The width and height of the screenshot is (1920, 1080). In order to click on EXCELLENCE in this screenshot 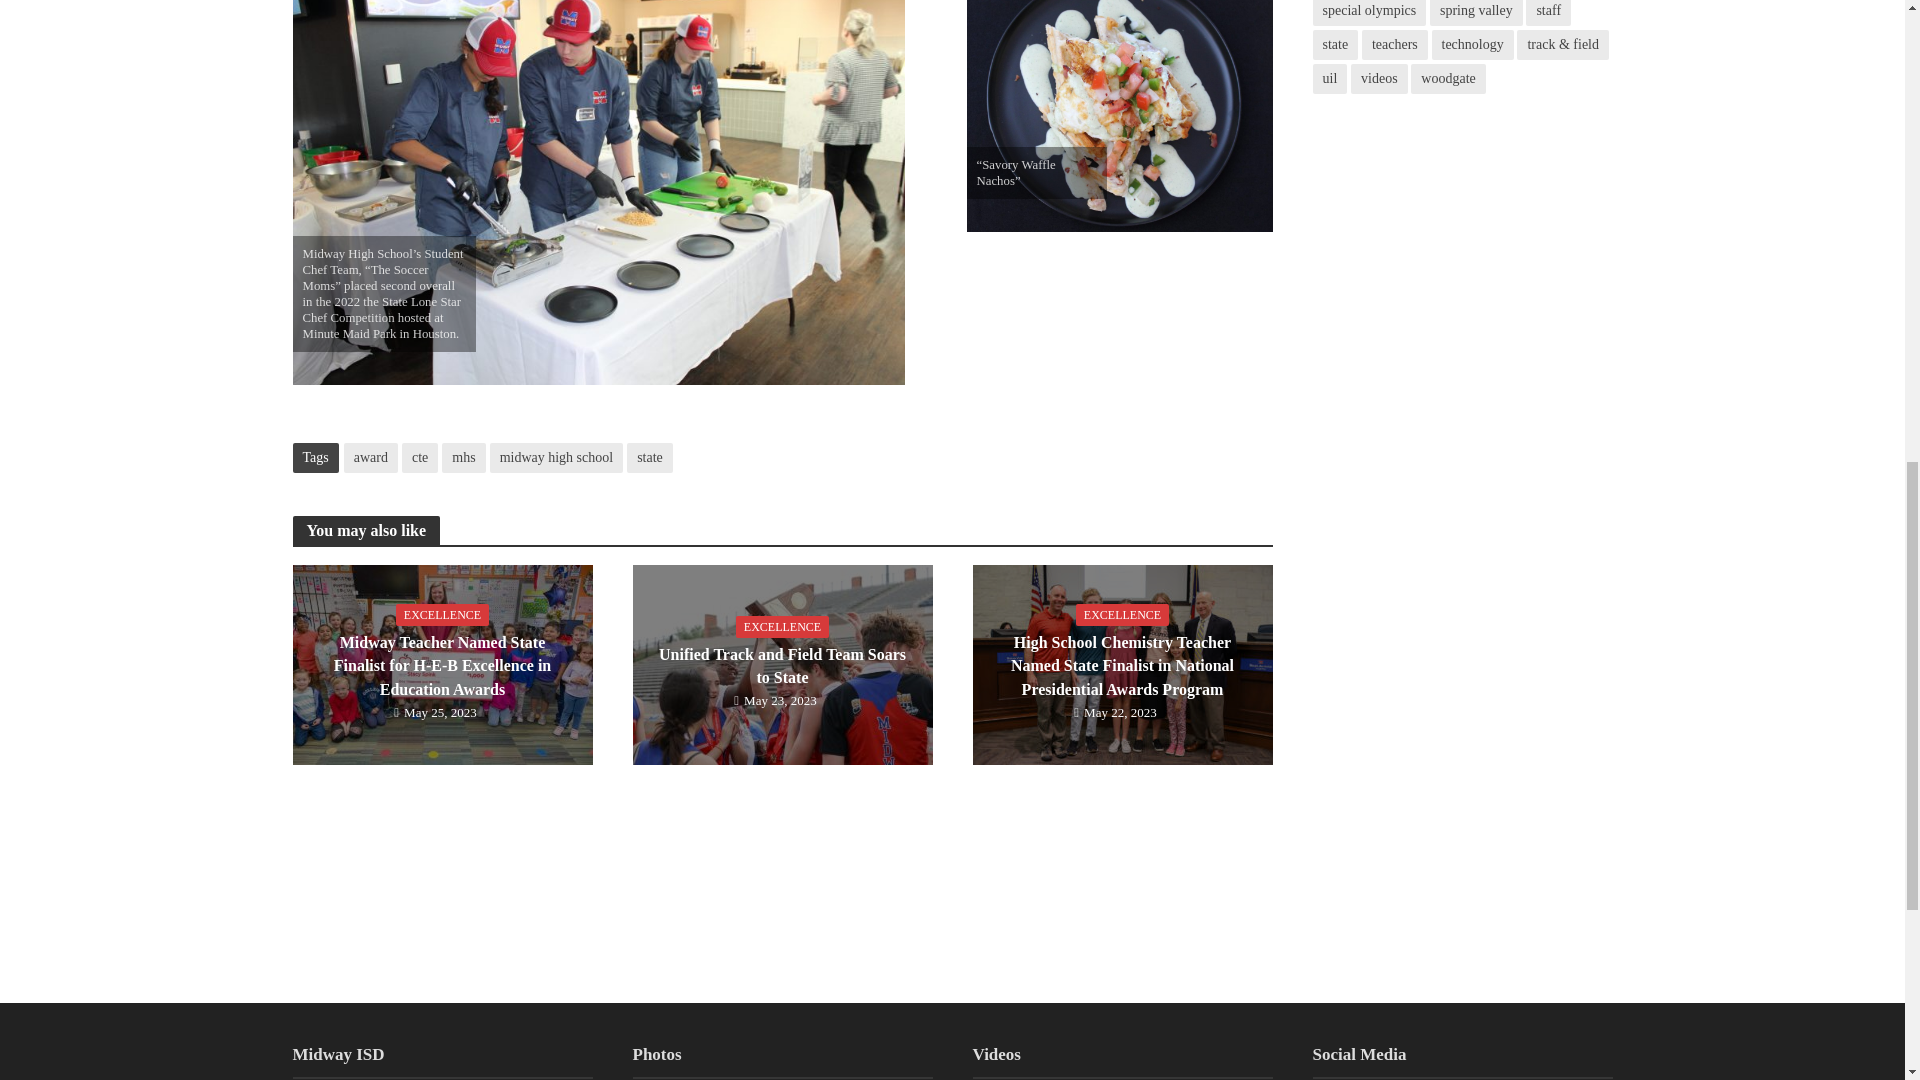, I will do `click(442, 614)`.